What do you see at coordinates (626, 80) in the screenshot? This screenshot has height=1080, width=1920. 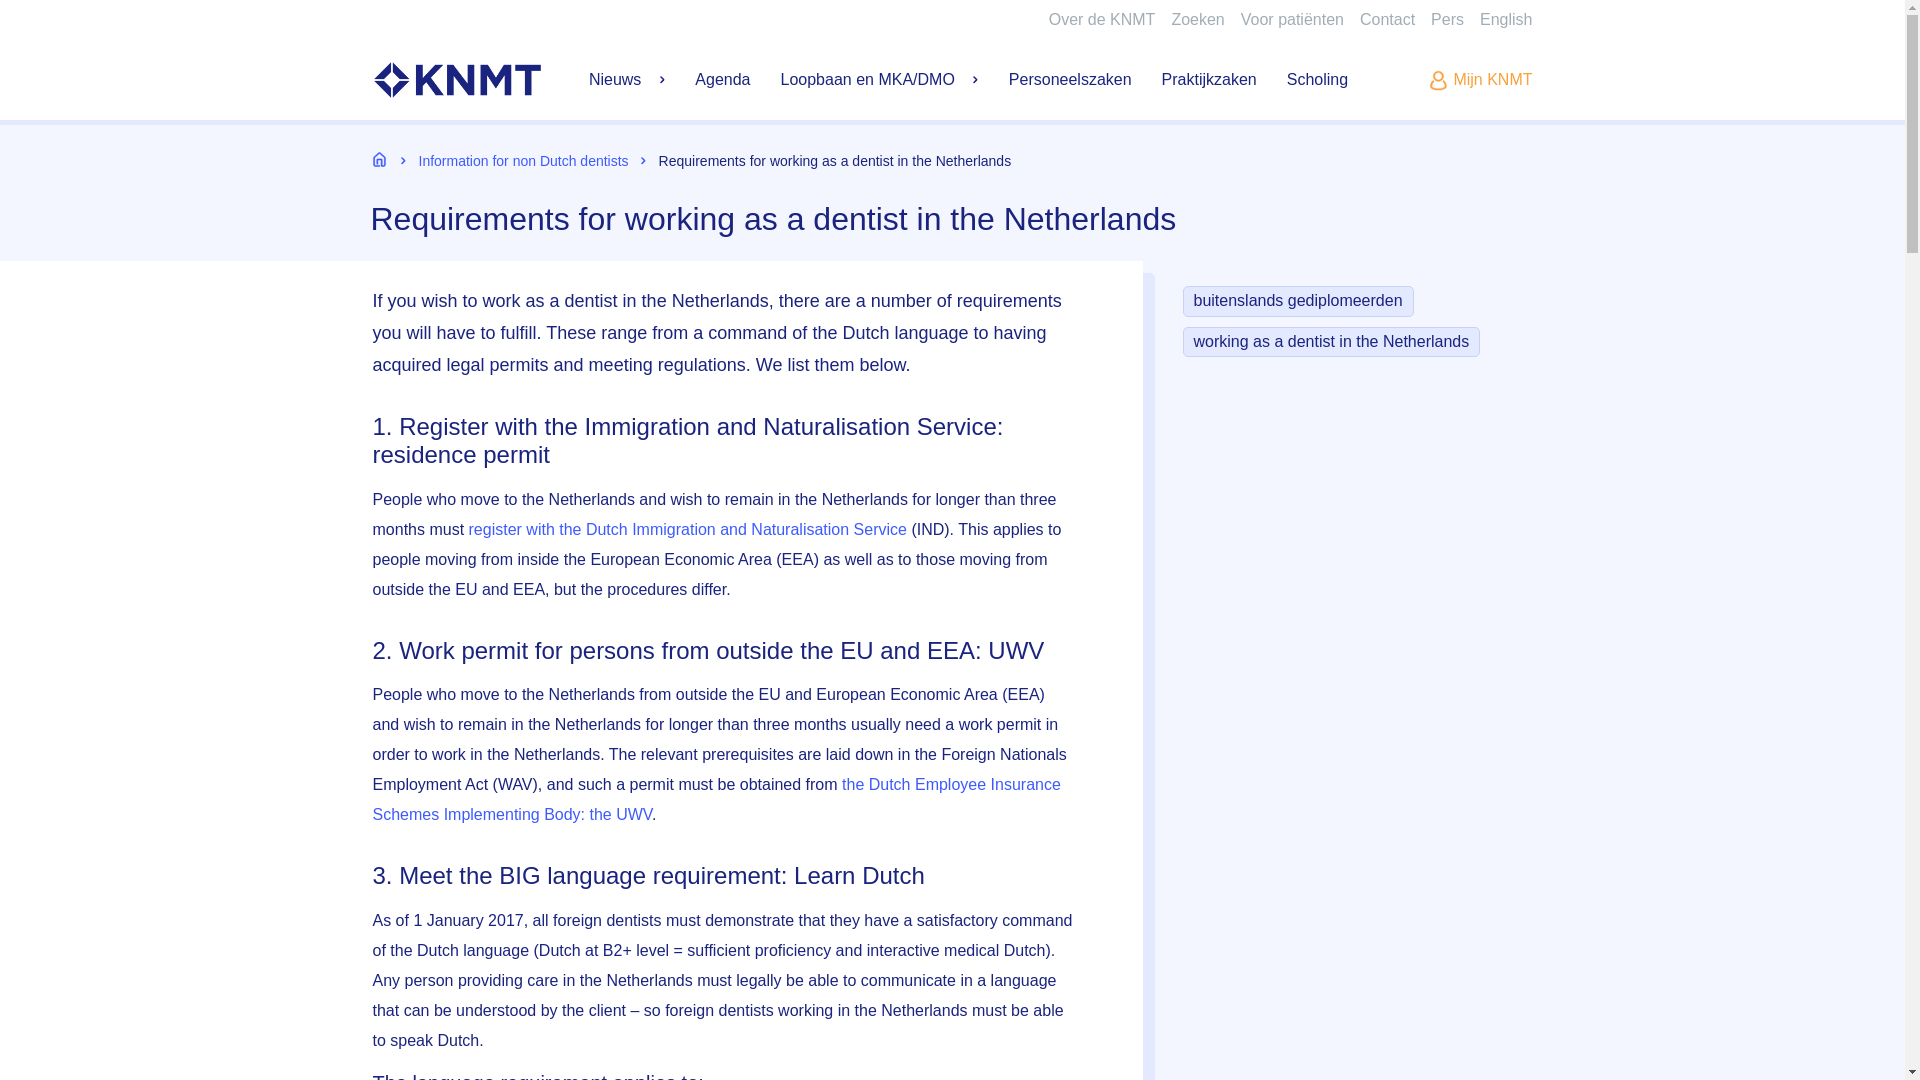 I see `Nieuws` at bounding box center [626, 80].